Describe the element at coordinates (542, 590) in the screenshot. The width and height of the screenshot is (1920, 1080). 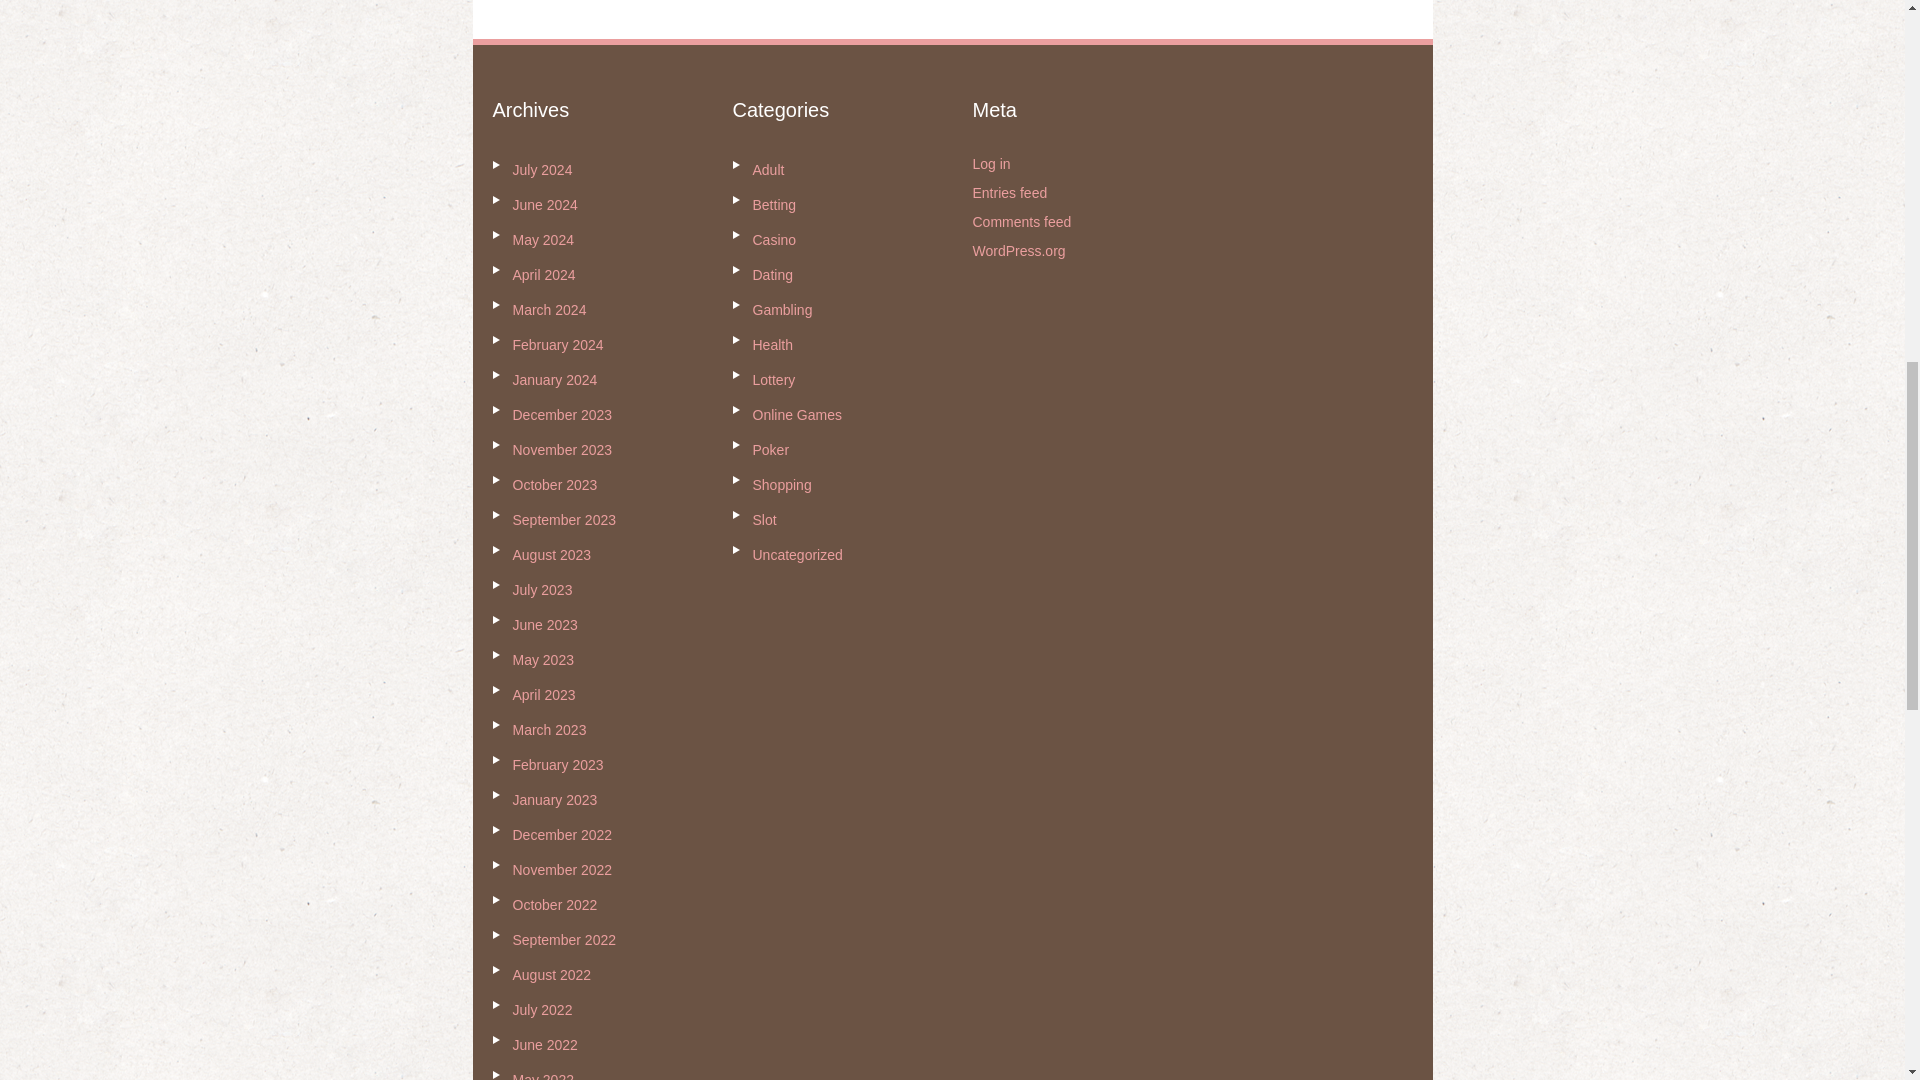
I see `July 2023` at that location.